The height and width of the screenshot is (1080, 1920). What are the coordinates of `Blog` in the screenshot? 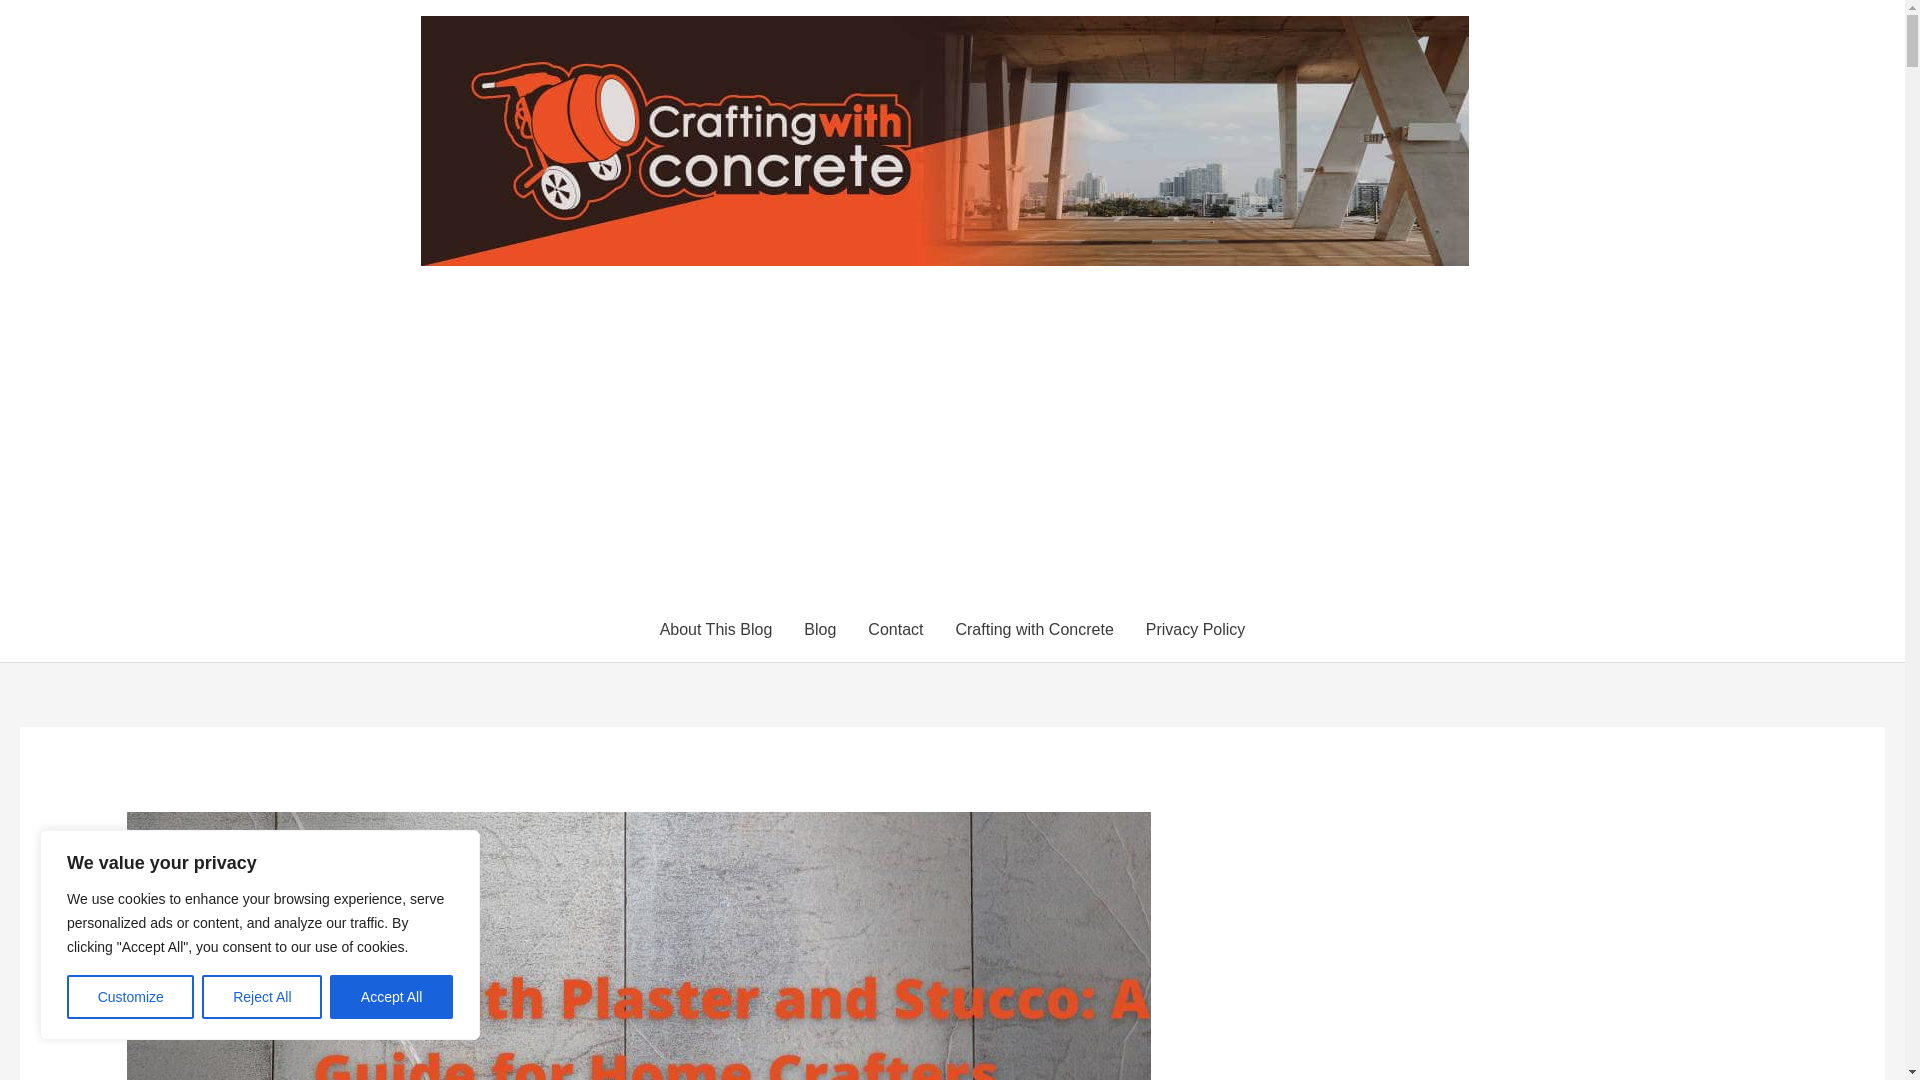 It's located at (820, 630).